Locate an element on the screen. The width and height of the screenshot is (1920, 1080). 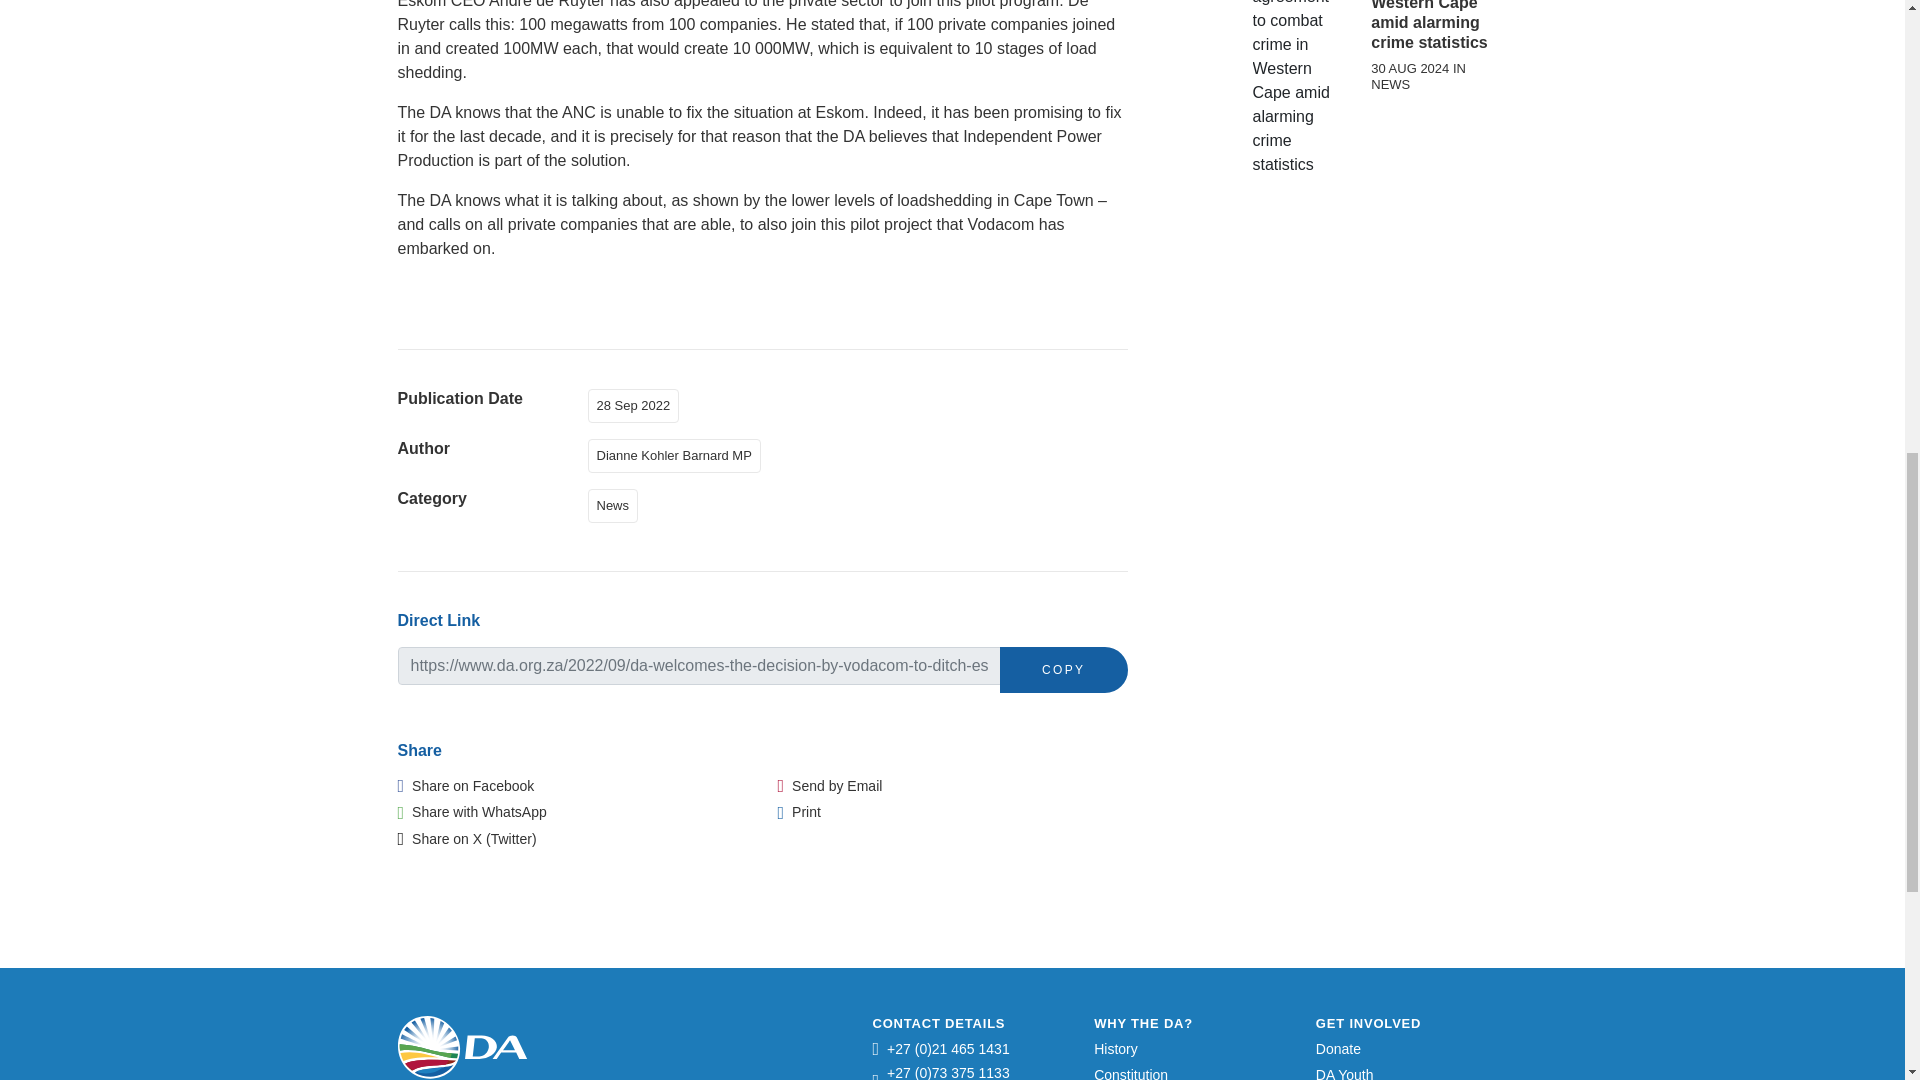
COPY is located at coordinates (1064, 670).